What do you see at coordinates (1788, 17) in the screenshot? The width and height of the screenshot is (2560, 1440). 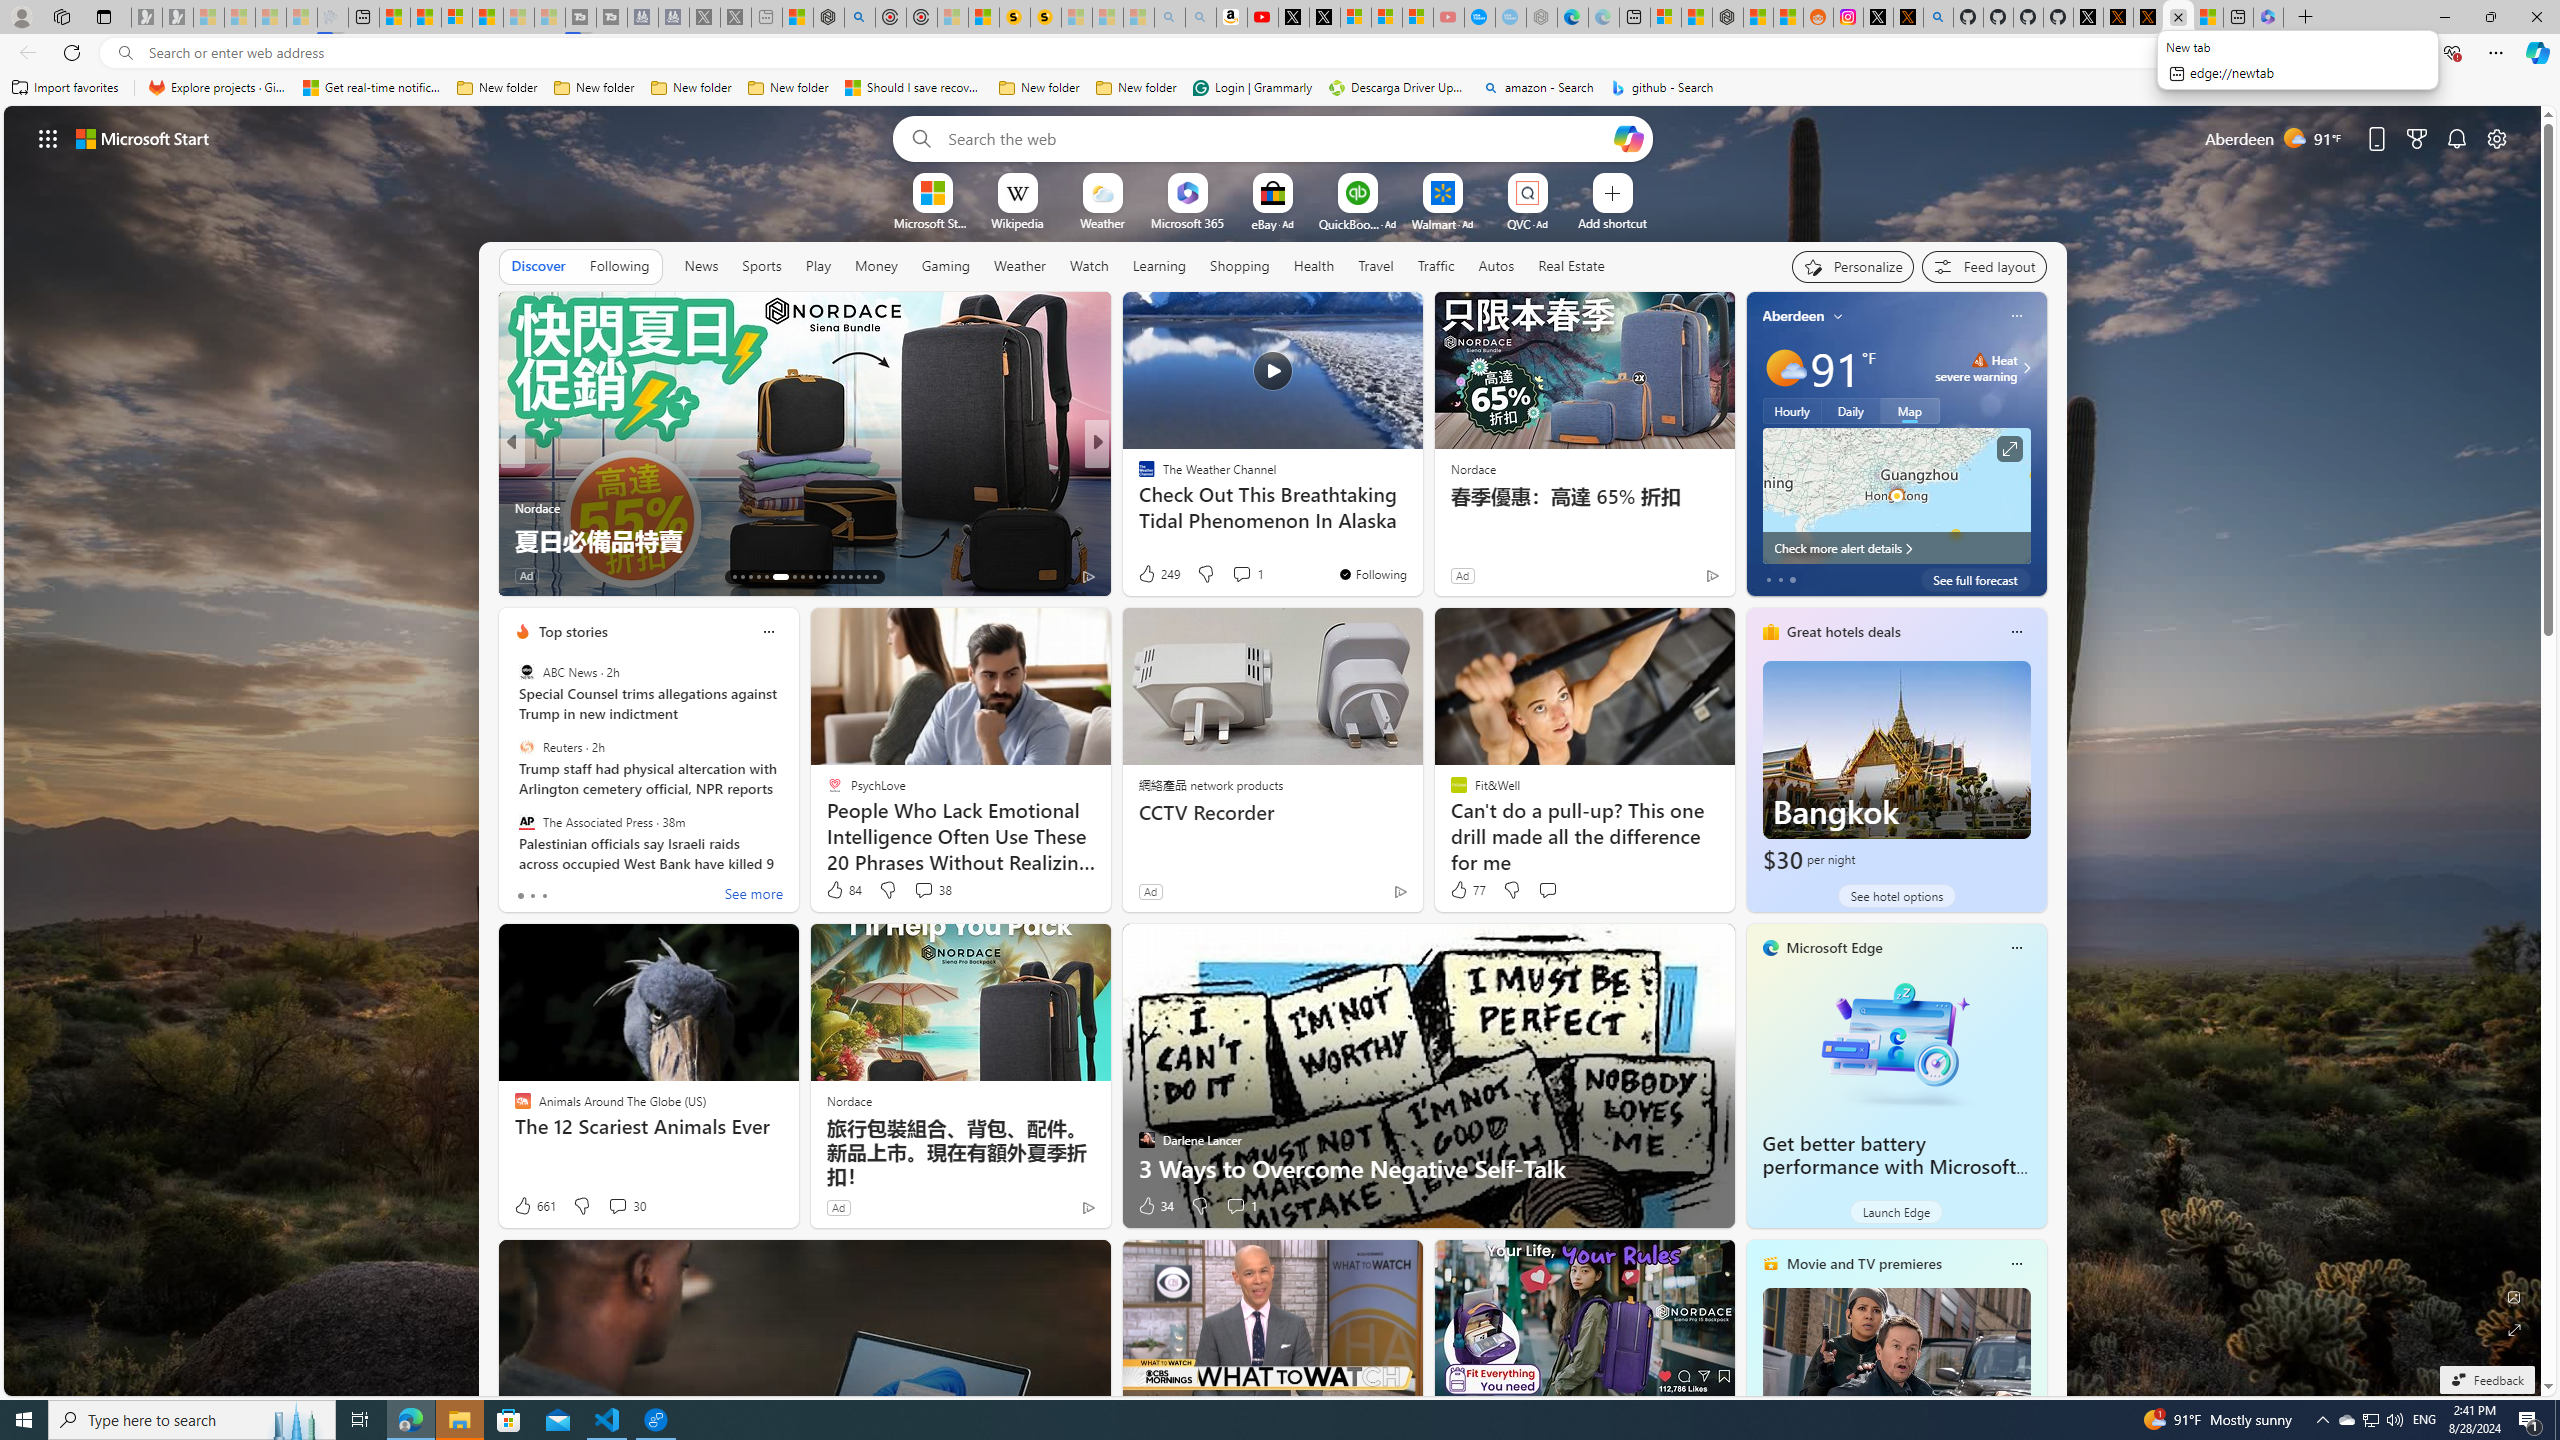 I see `Shanghai, China Weather trends | Microsoft Weather` at bounding box center [1788, 17].